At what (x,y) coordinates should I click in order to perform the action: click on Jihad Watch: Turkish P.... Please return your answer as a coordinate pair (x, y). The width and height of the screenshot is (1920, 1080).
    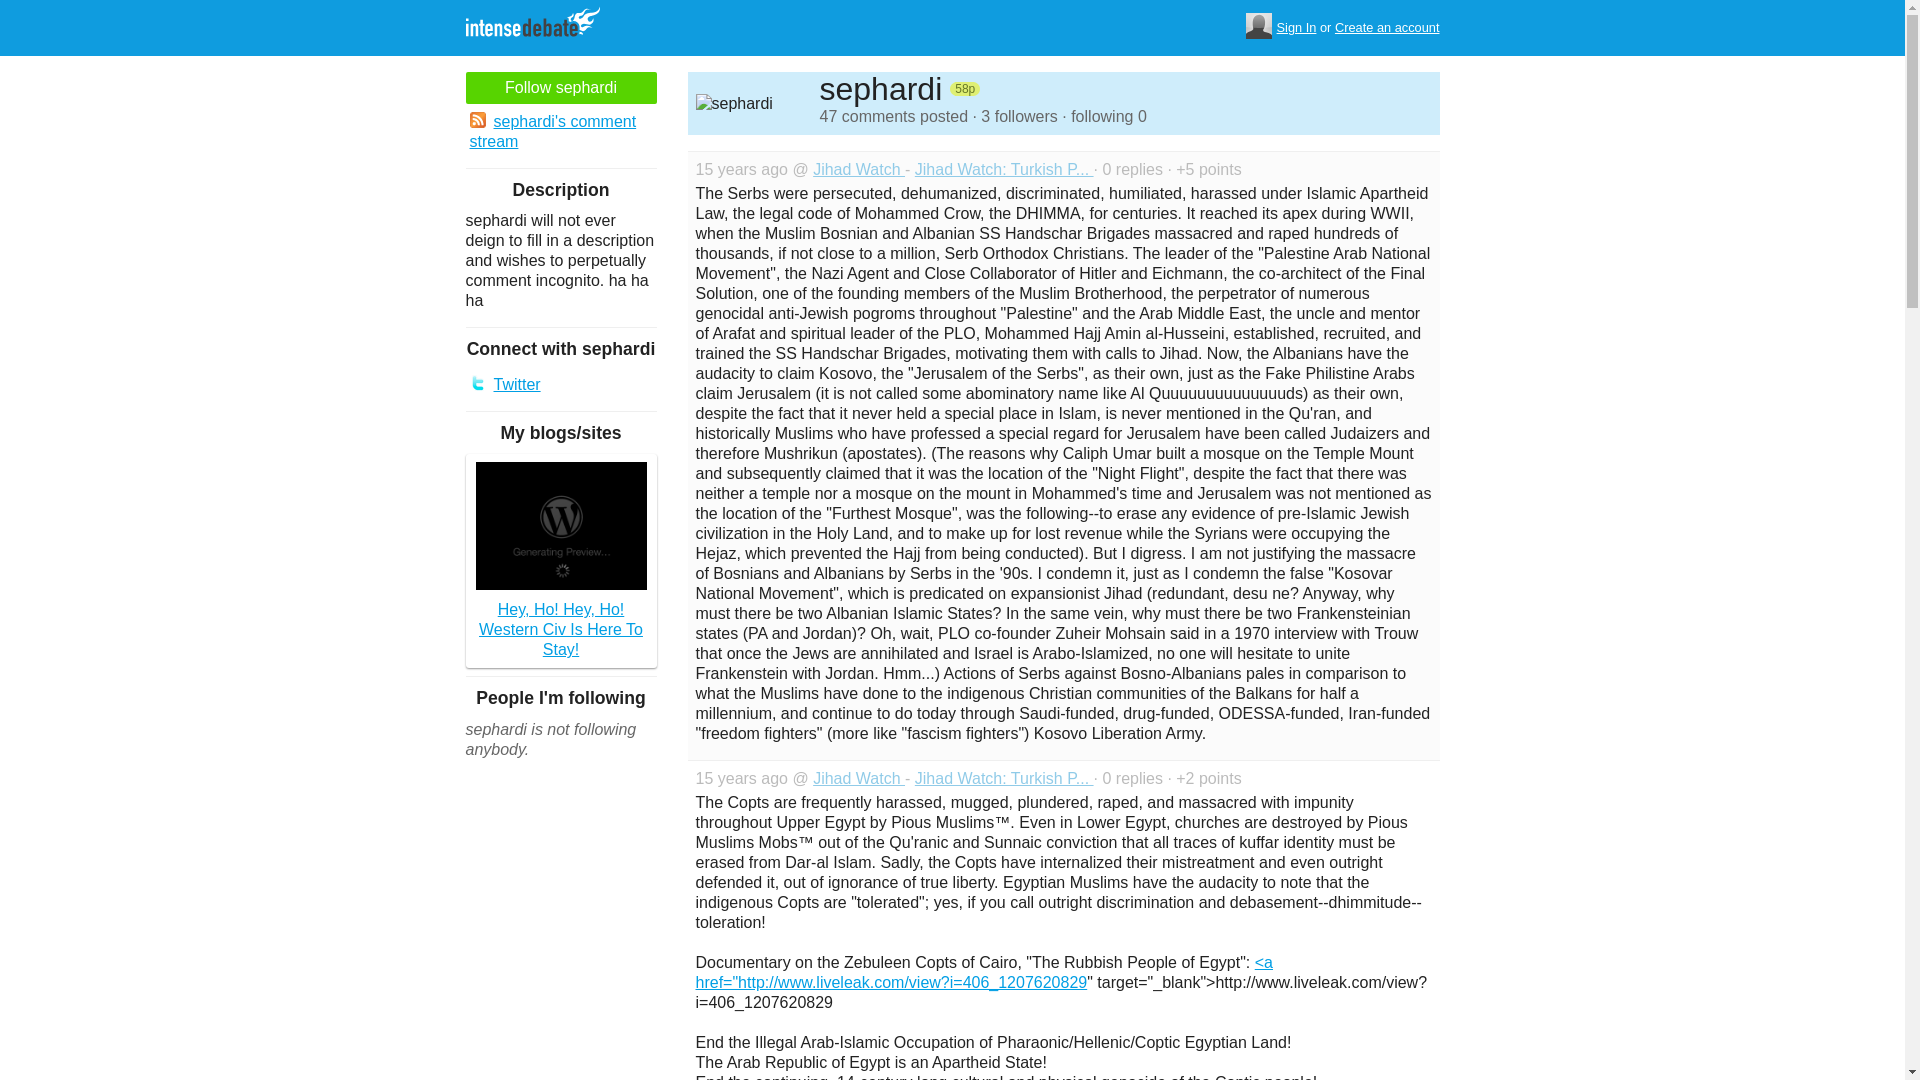
    Looking at the image, I should click on (1004, 169).